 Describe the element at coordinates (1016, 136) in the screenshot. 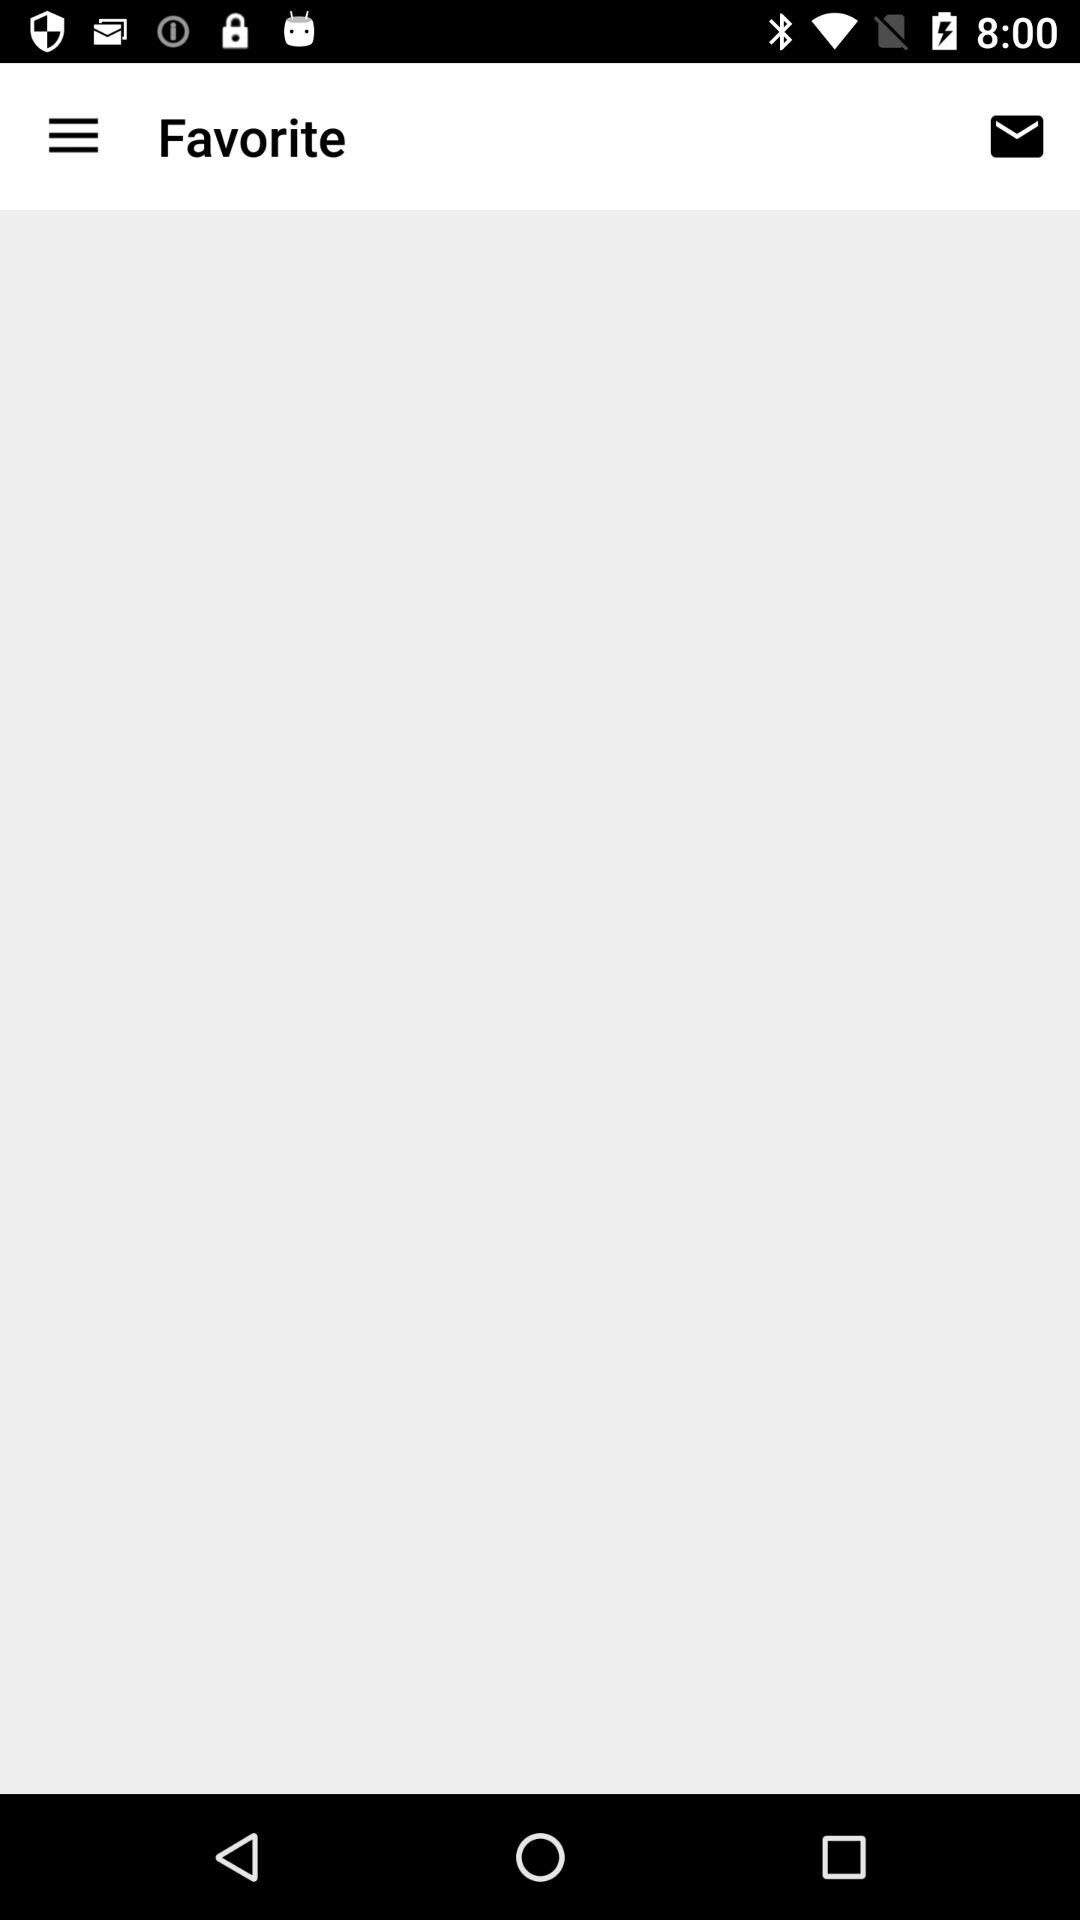

I see `tap the item at the top right corner` at that location.